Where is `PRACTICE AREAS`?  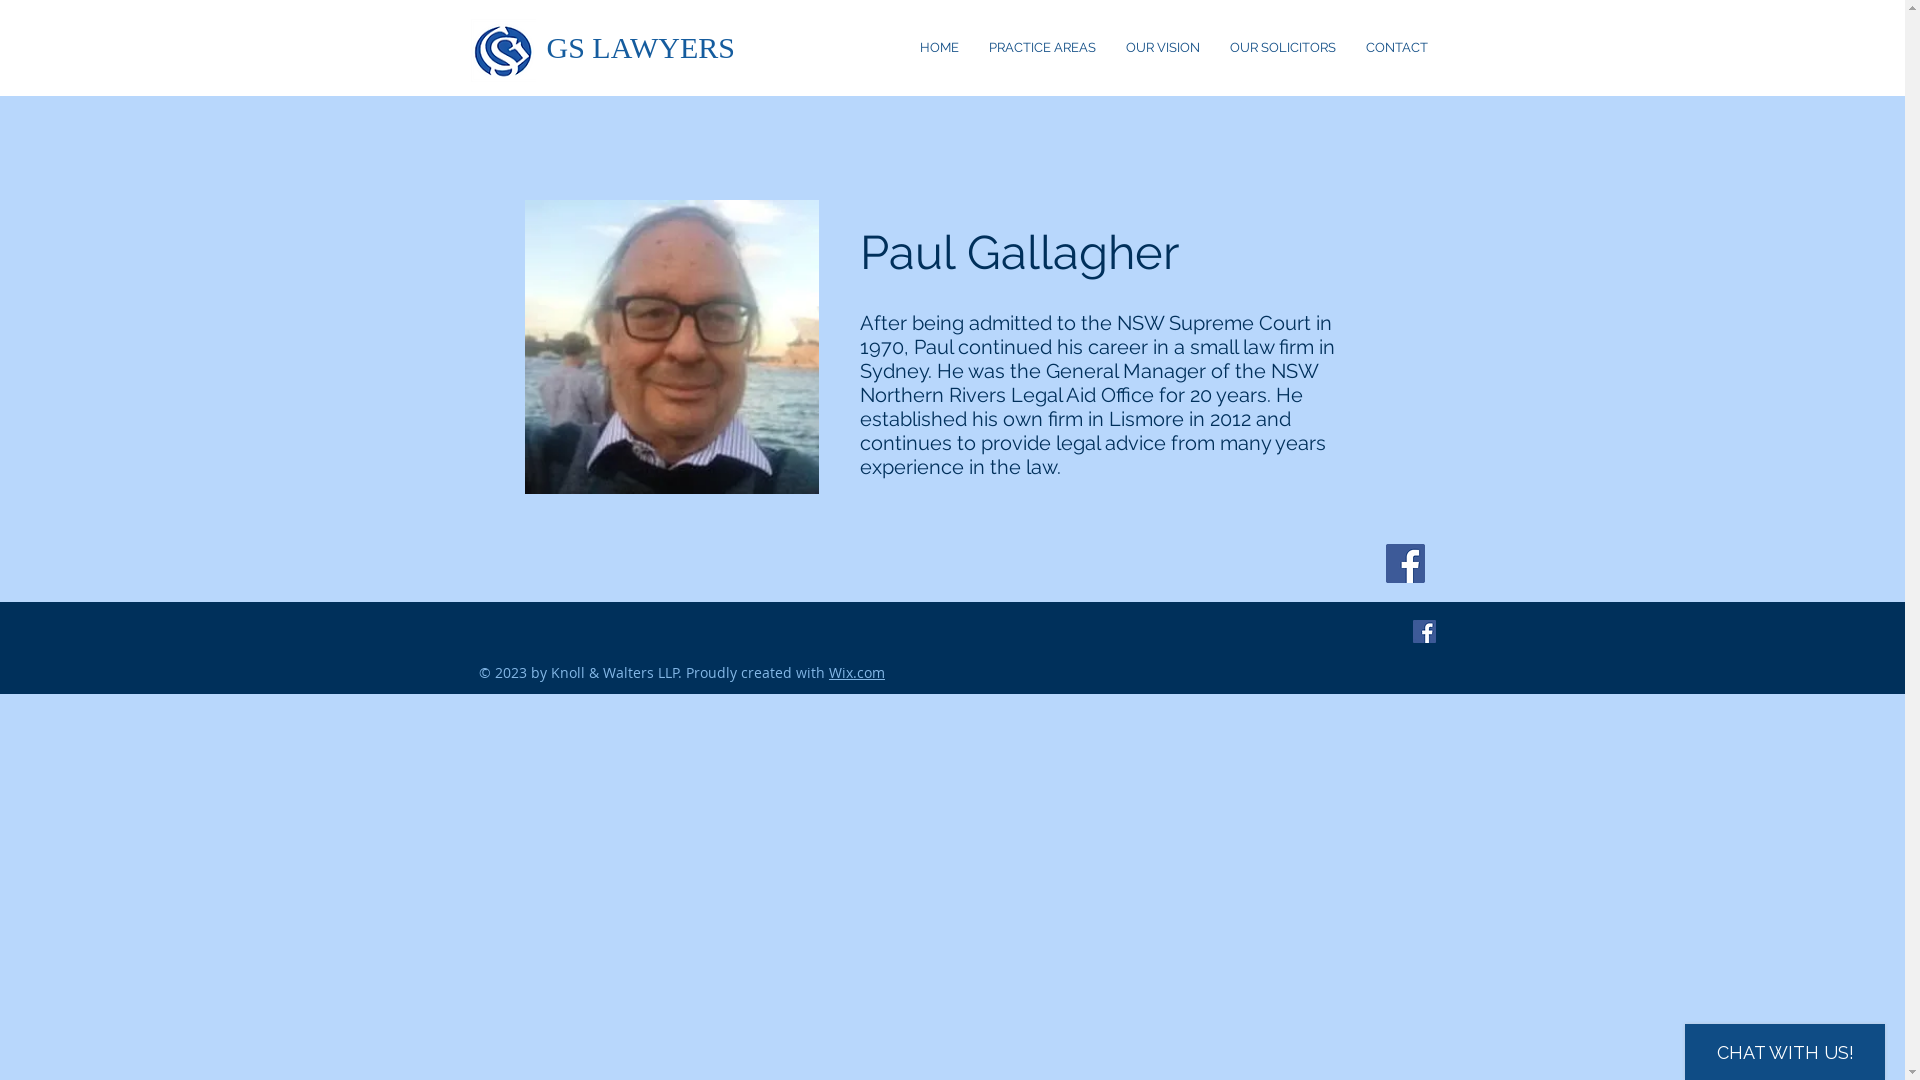
PRACTICE AREAS is located at coordinates (1042, 48).